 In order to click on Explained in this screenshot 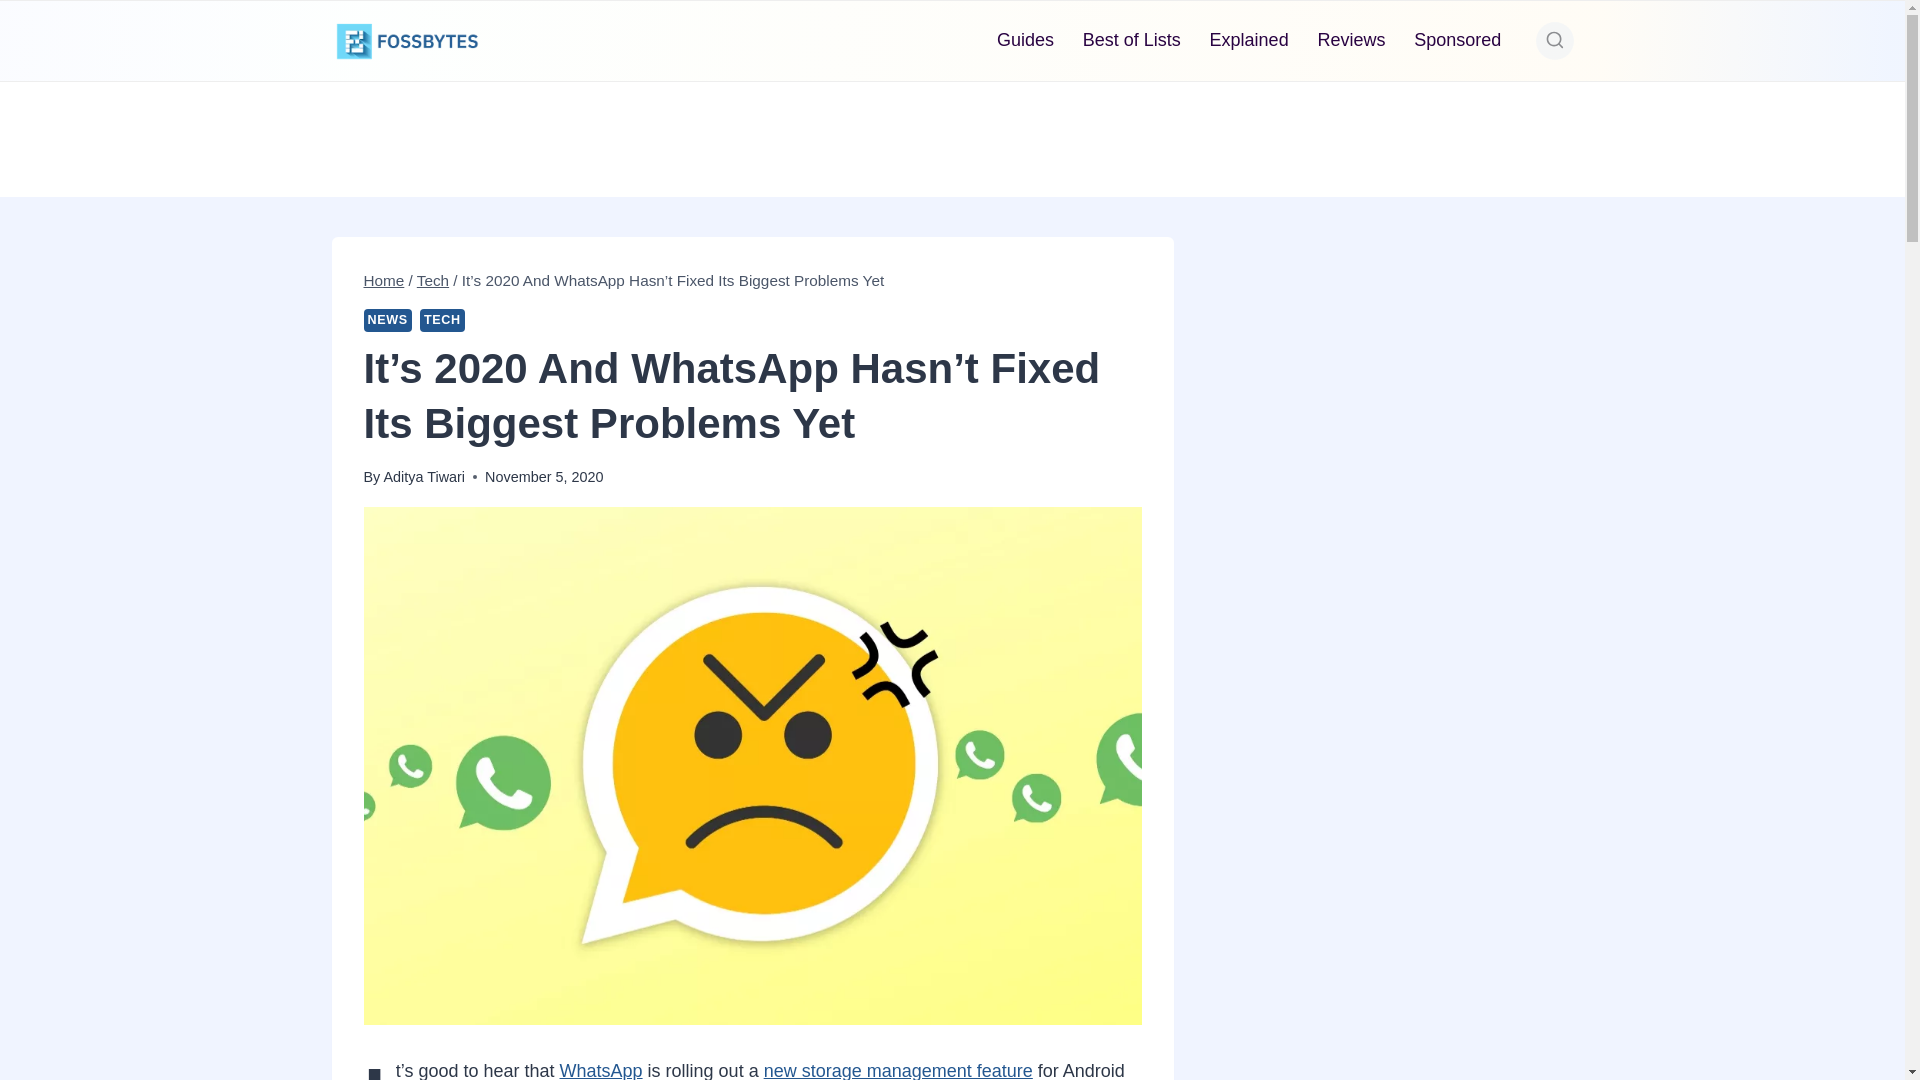, I will do `click(1248, 40)`.